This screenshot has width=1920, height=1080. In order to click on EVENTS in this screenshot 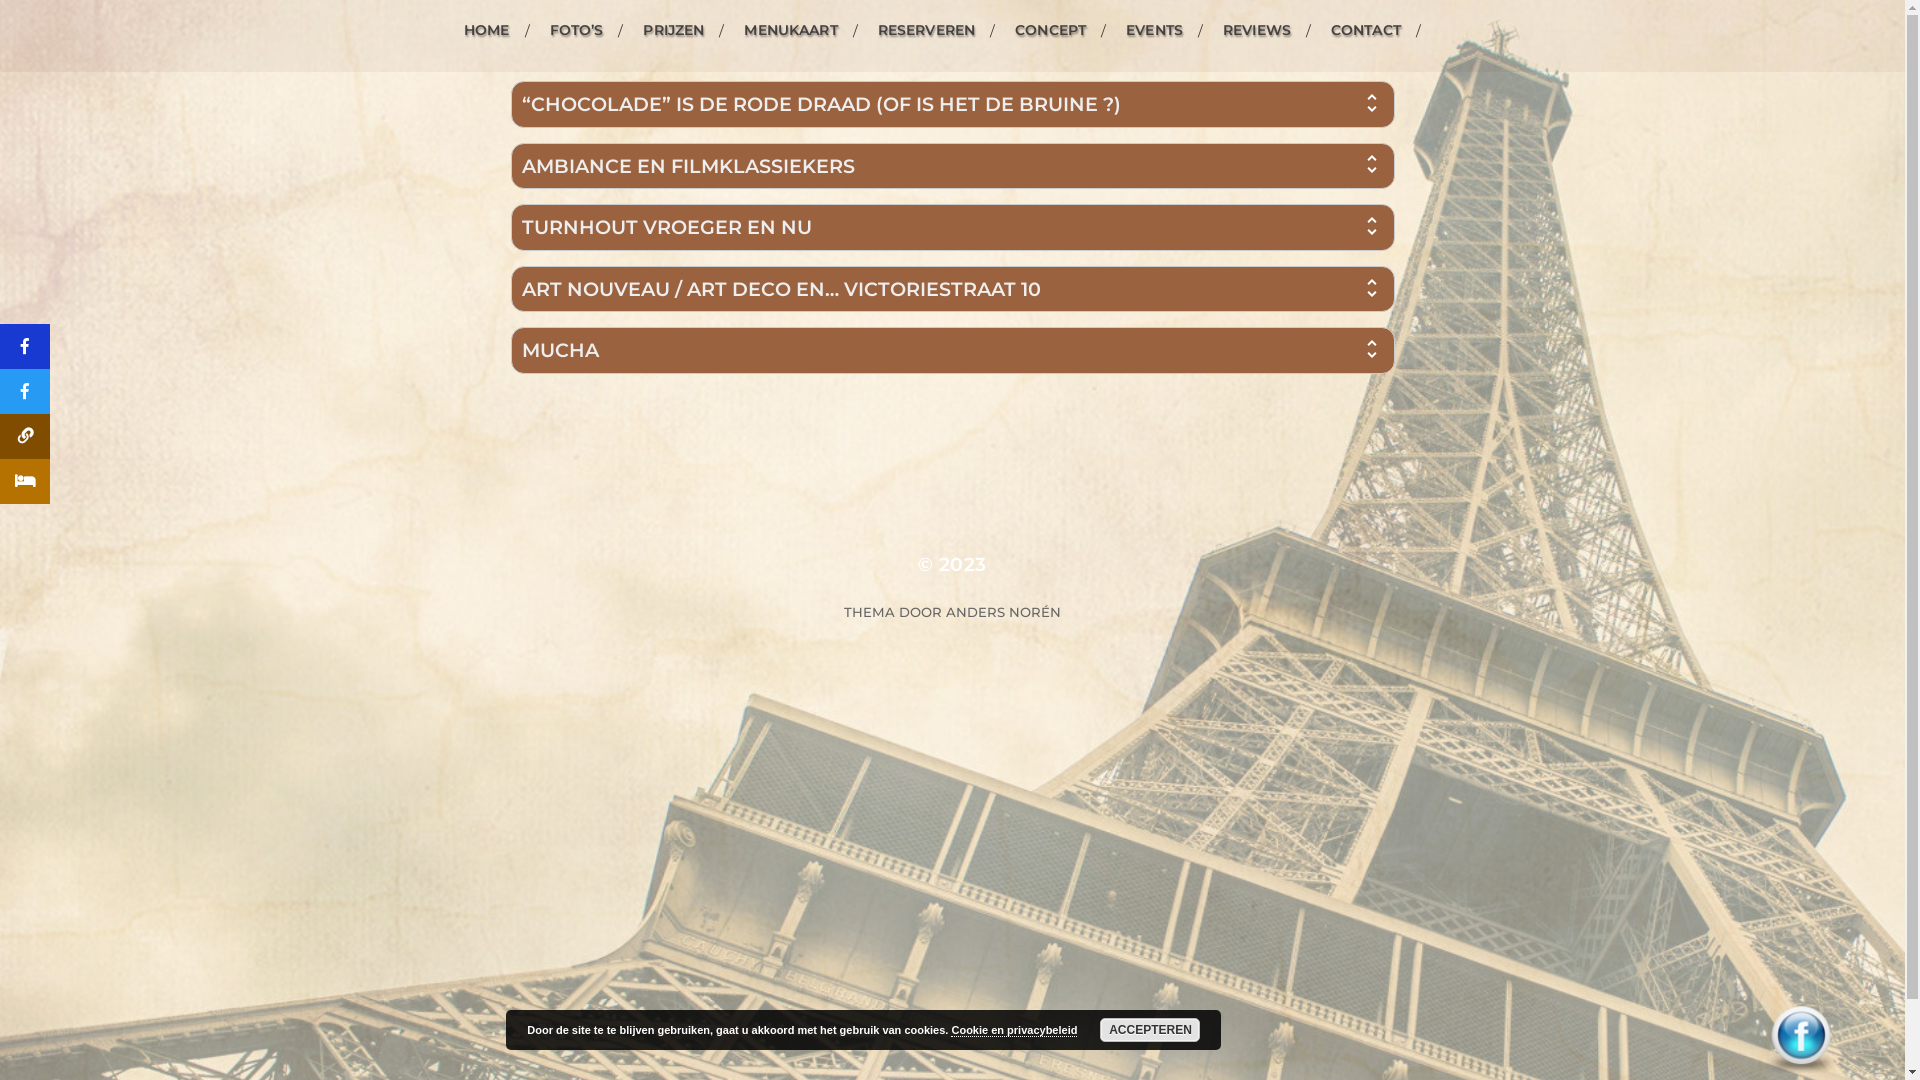, I will do `click(1154, 30)`.